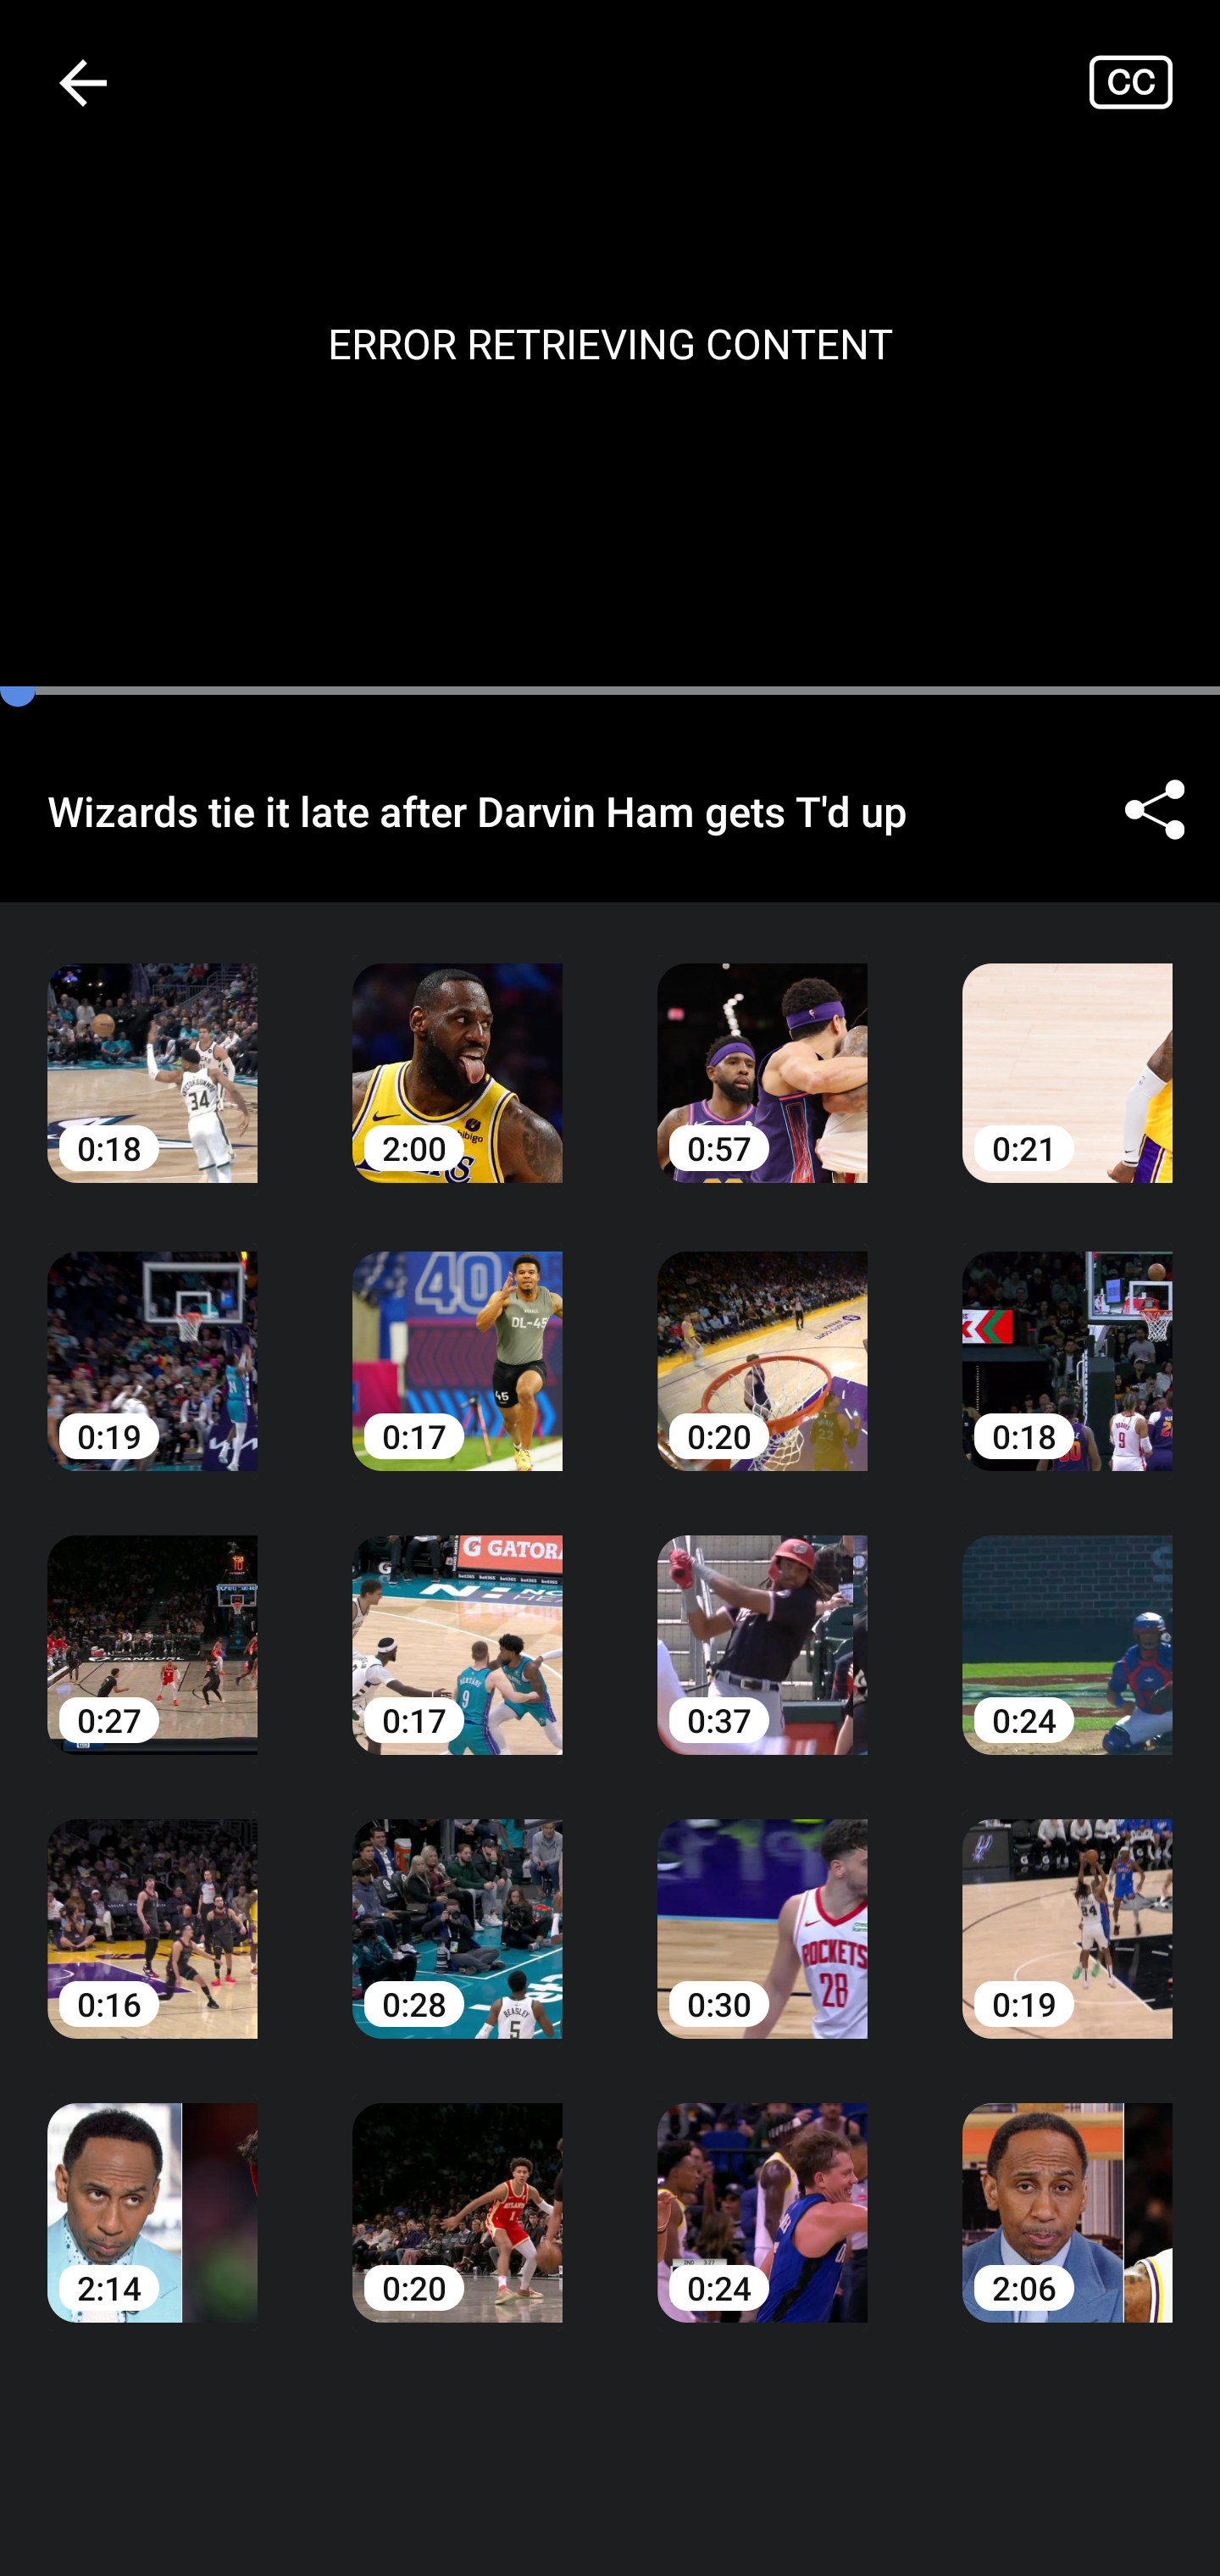 The height and width of the screenshot is (2576, 1220). What do you see at coordinates (457, 1048) in the screenshot?
I see `2:00` at bounding box center [457, 1048].